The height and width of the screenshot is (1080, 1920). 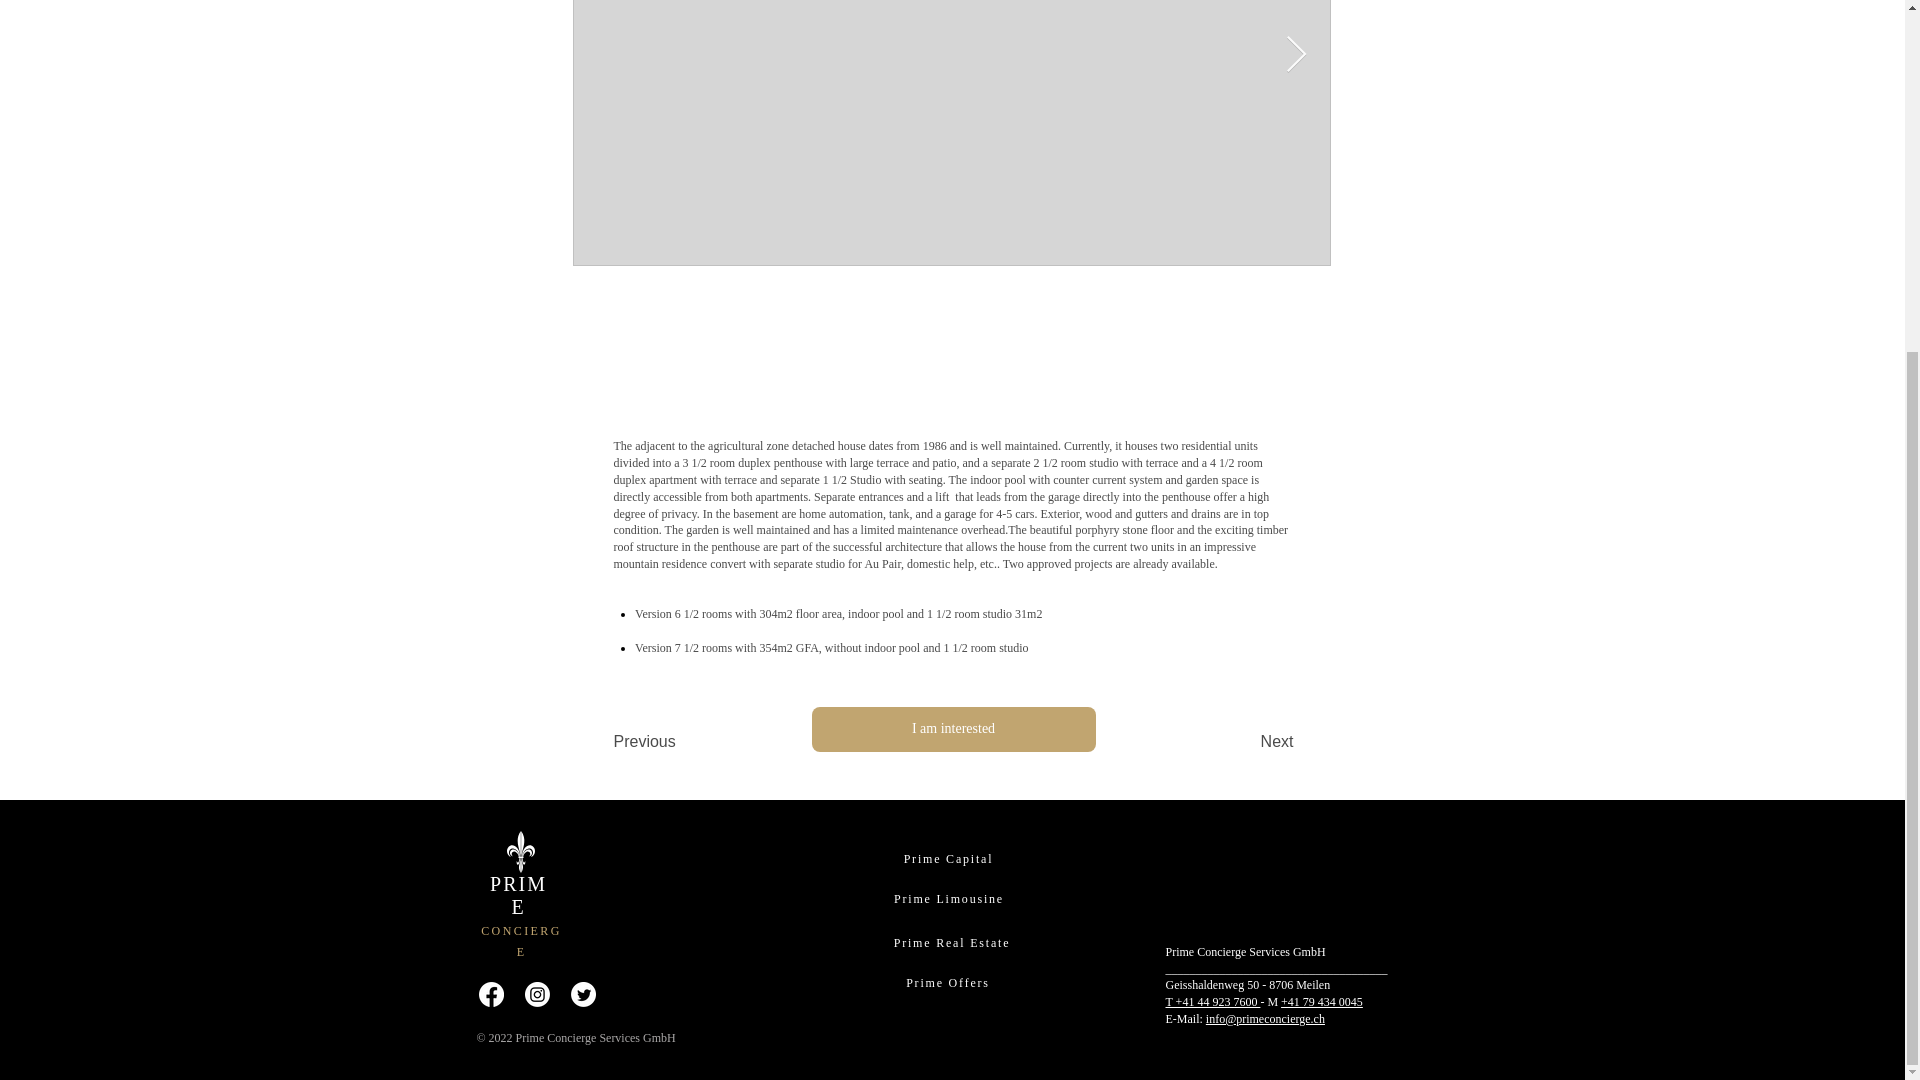 I want to click on Prime Capital, so click(x=948, y=860).